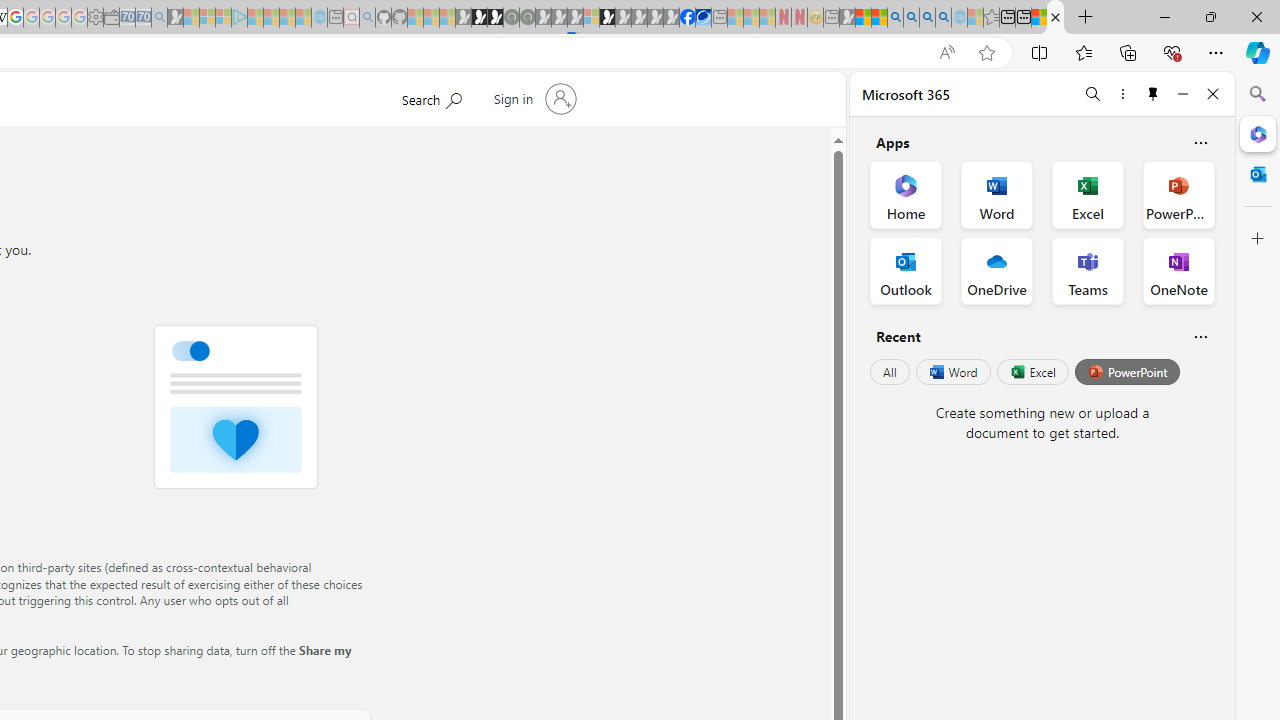  What do you see at coordinates (996, 194) in the screenshot?
I see `Word Office App` at bounding box center [996, 194].